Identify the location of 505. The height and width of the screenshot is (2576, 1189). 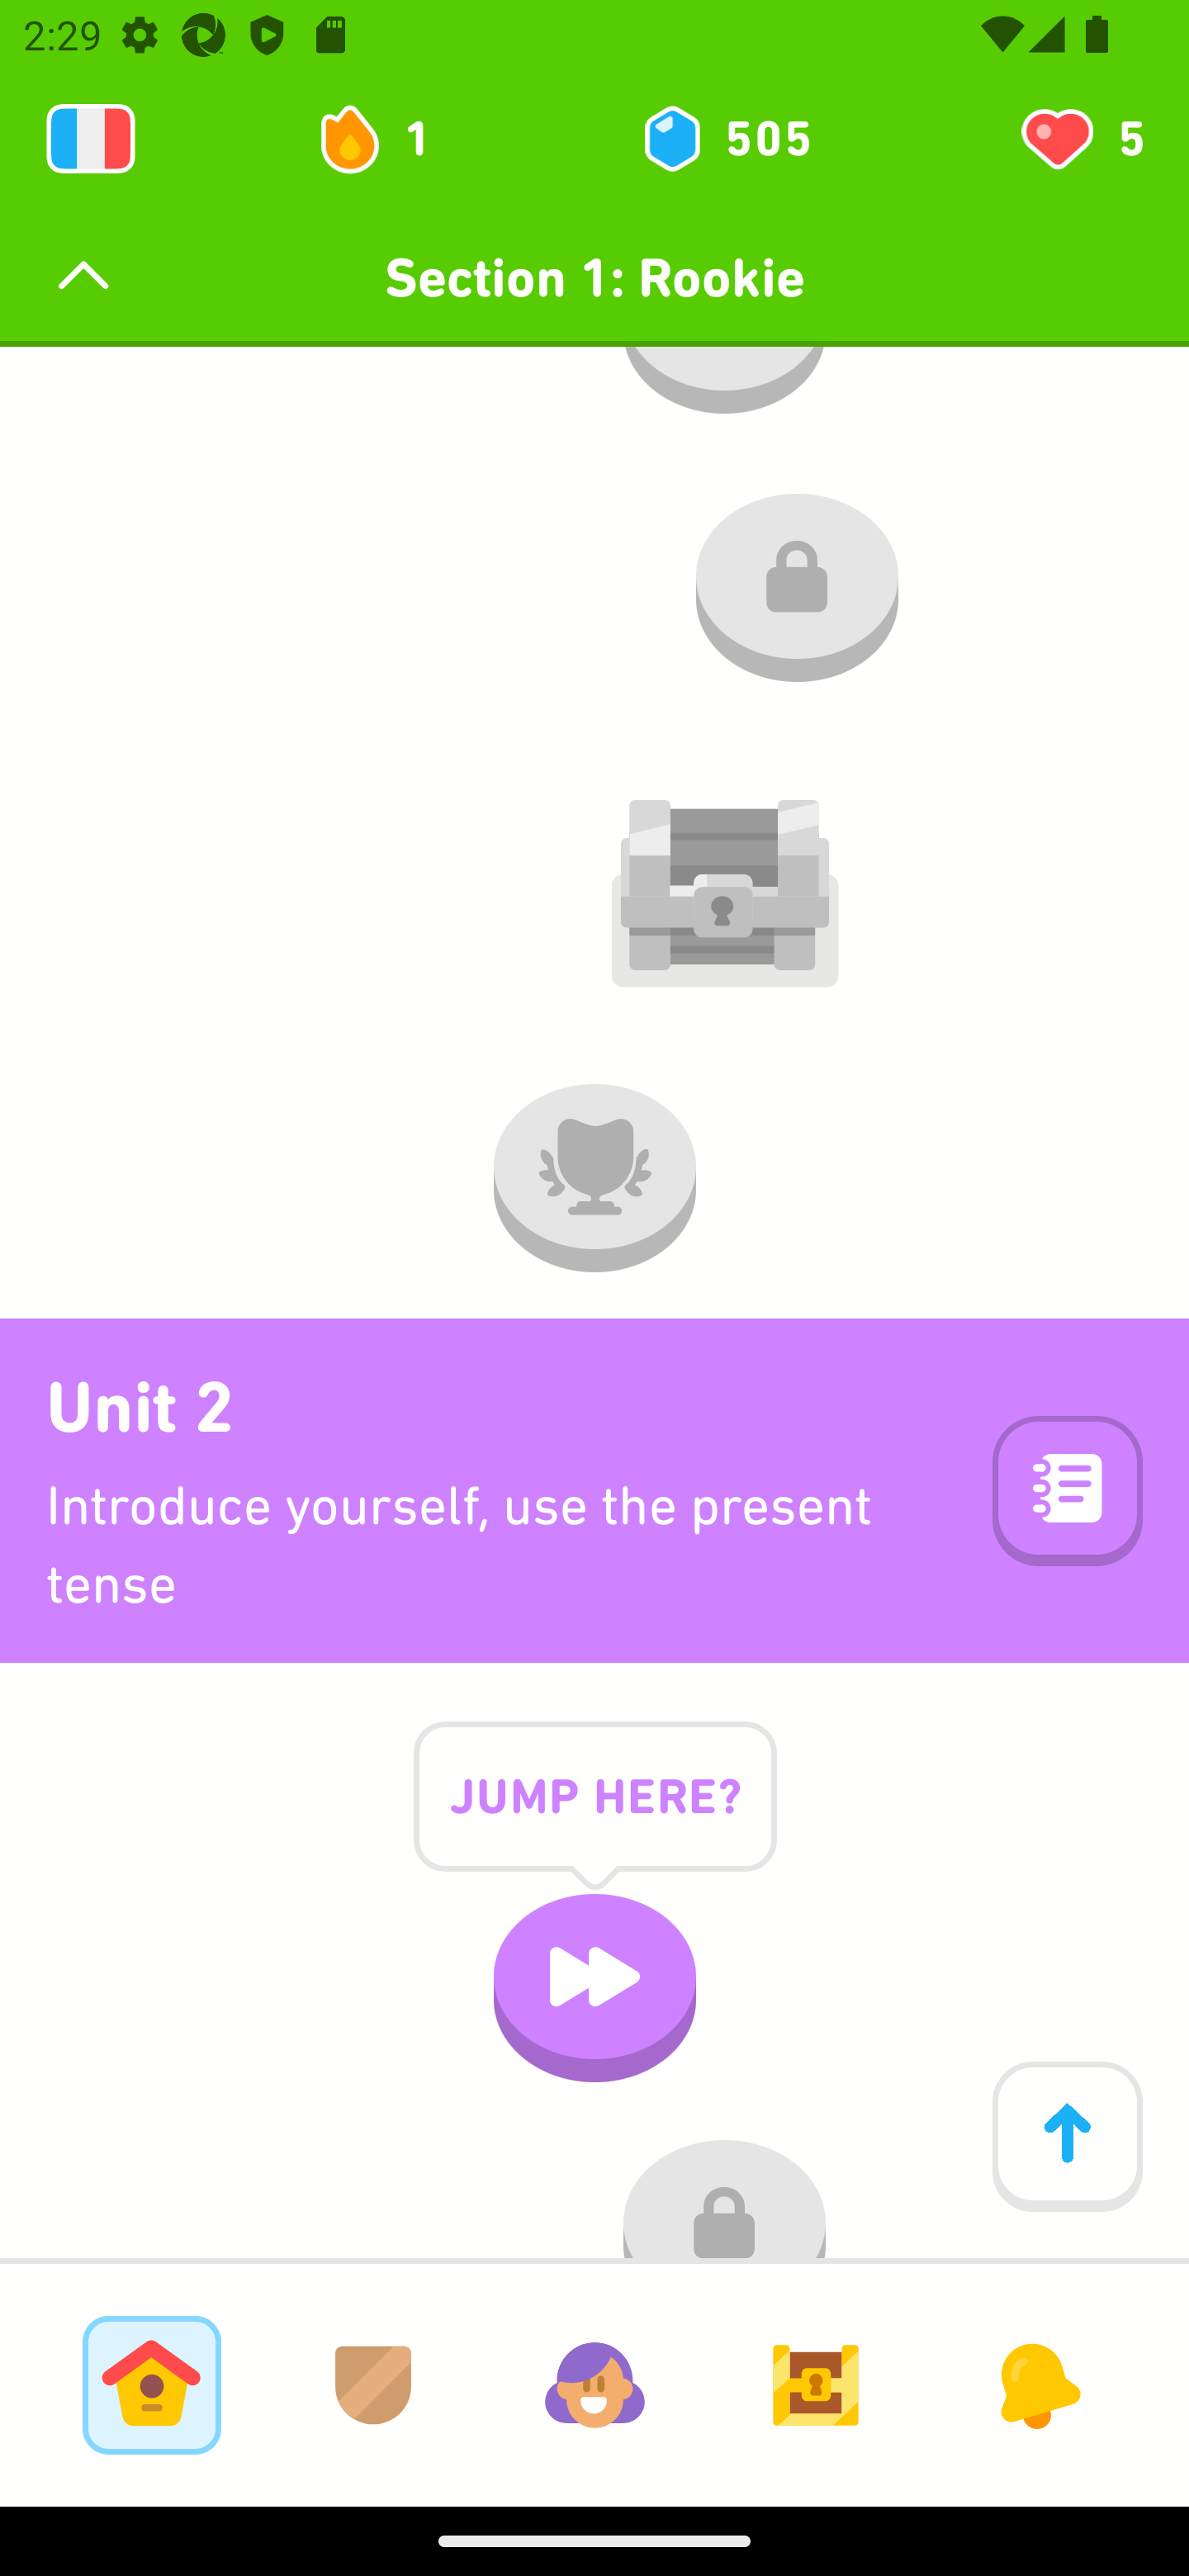
(725, 139).